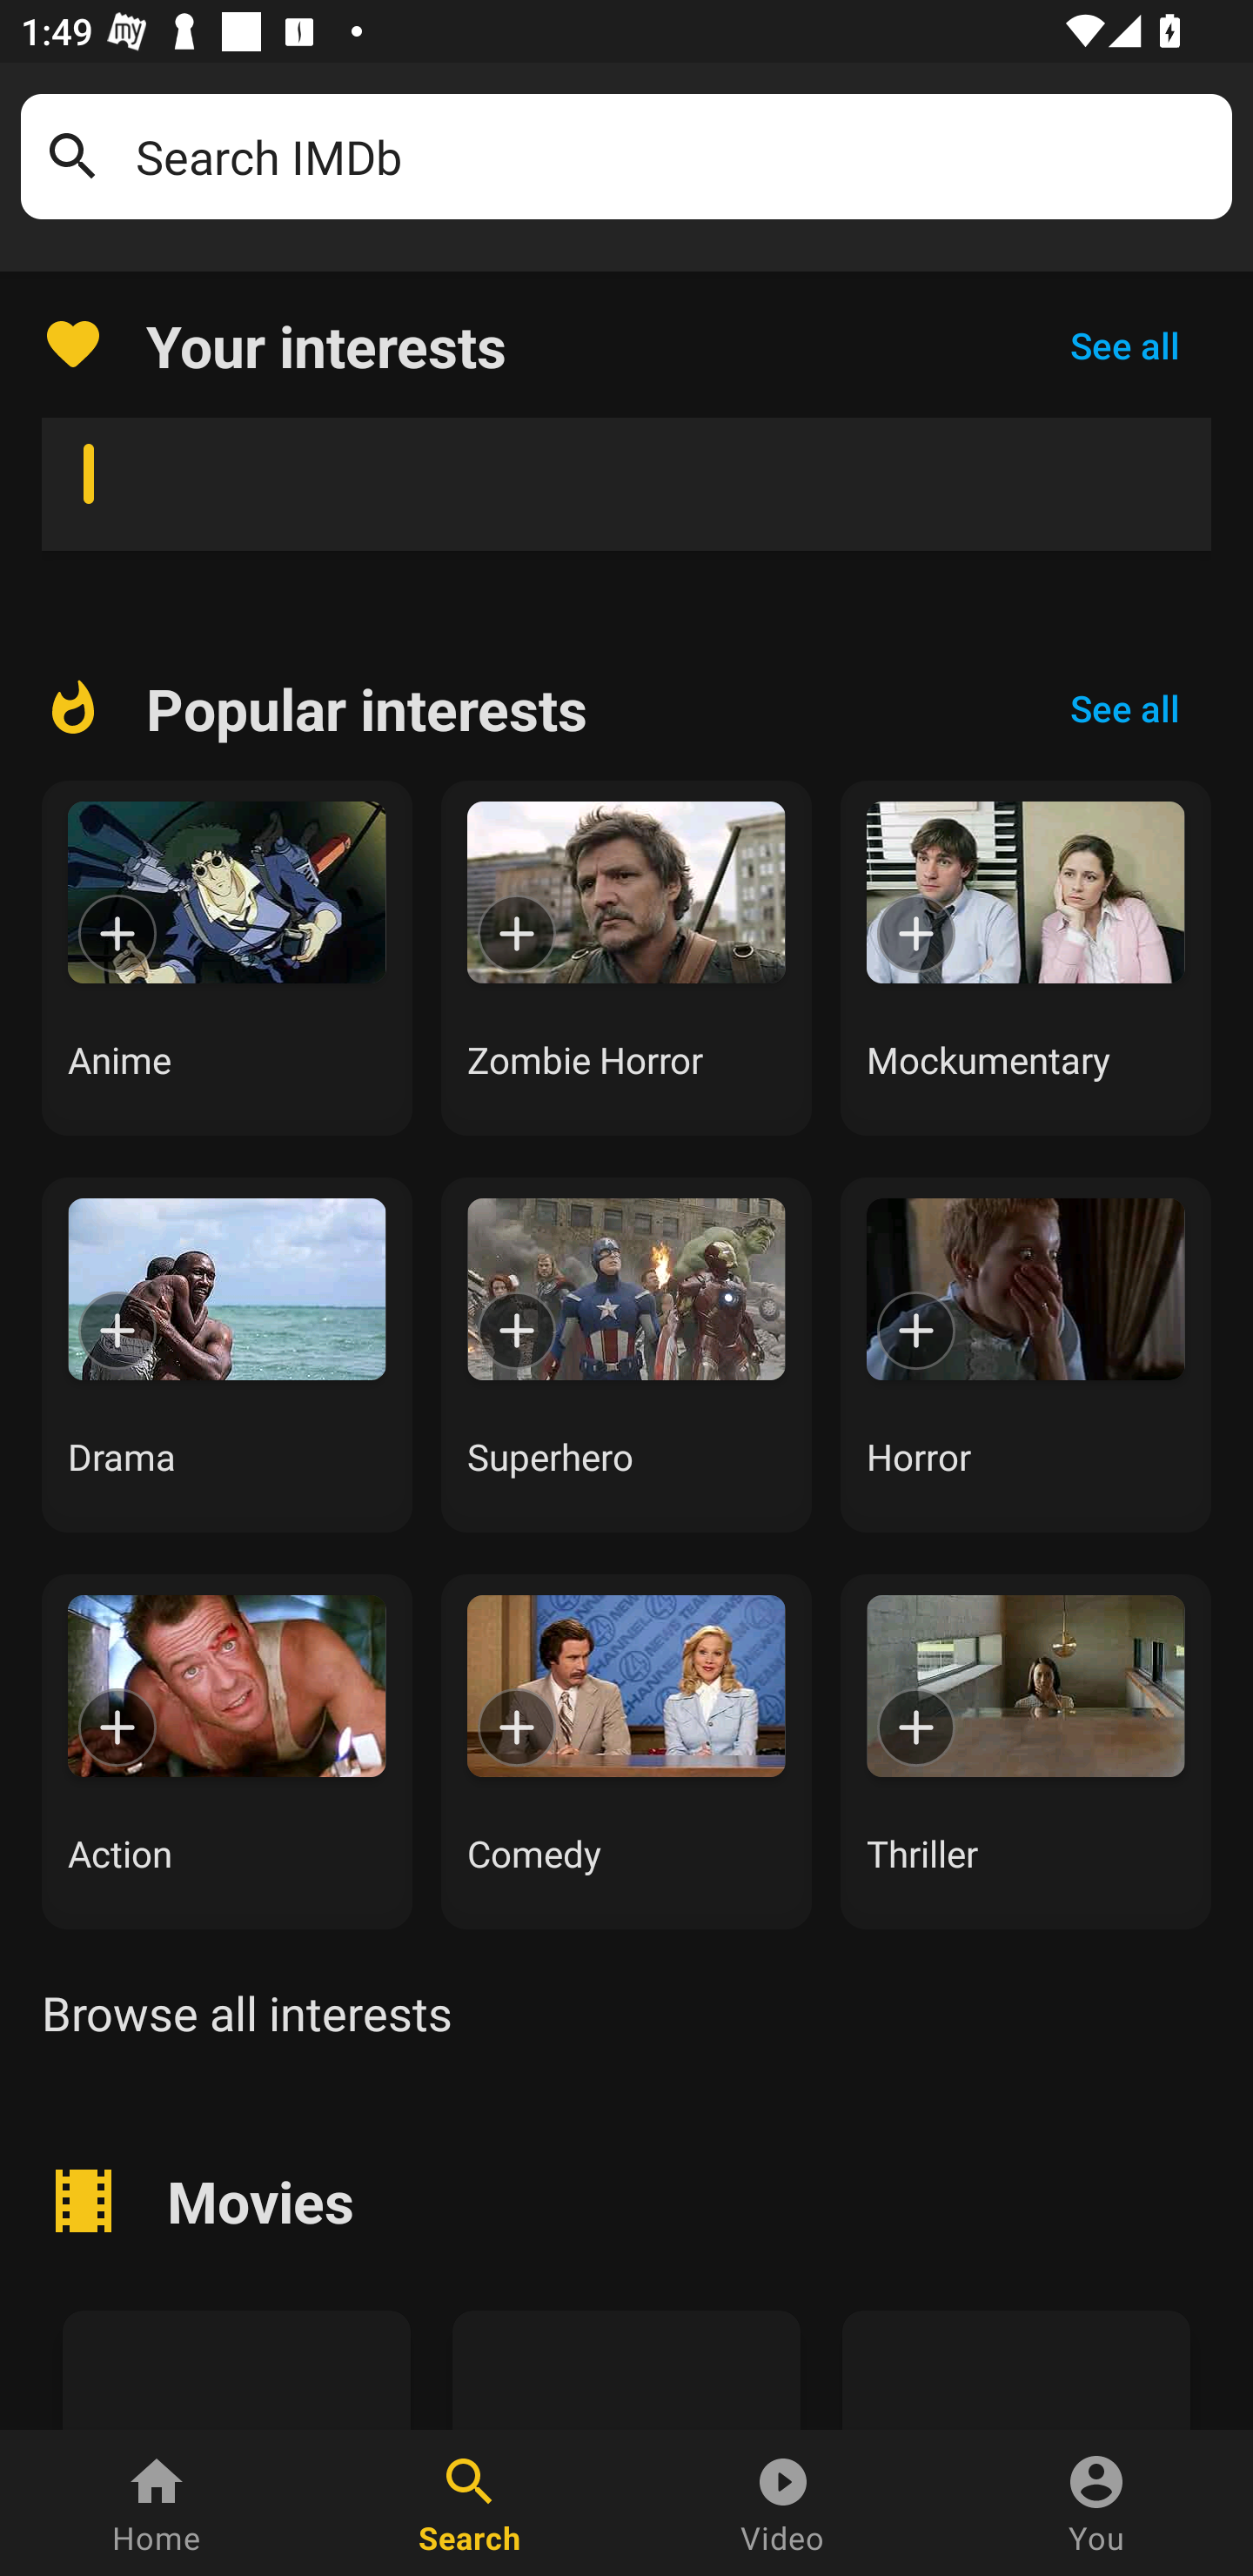 Image resolution: width=1253 pixels, height=2576 pixels. What do you see at coordinates (1026, 1354) in the screenshot?
I see `Horror` at bounding box center [1026, 1354].